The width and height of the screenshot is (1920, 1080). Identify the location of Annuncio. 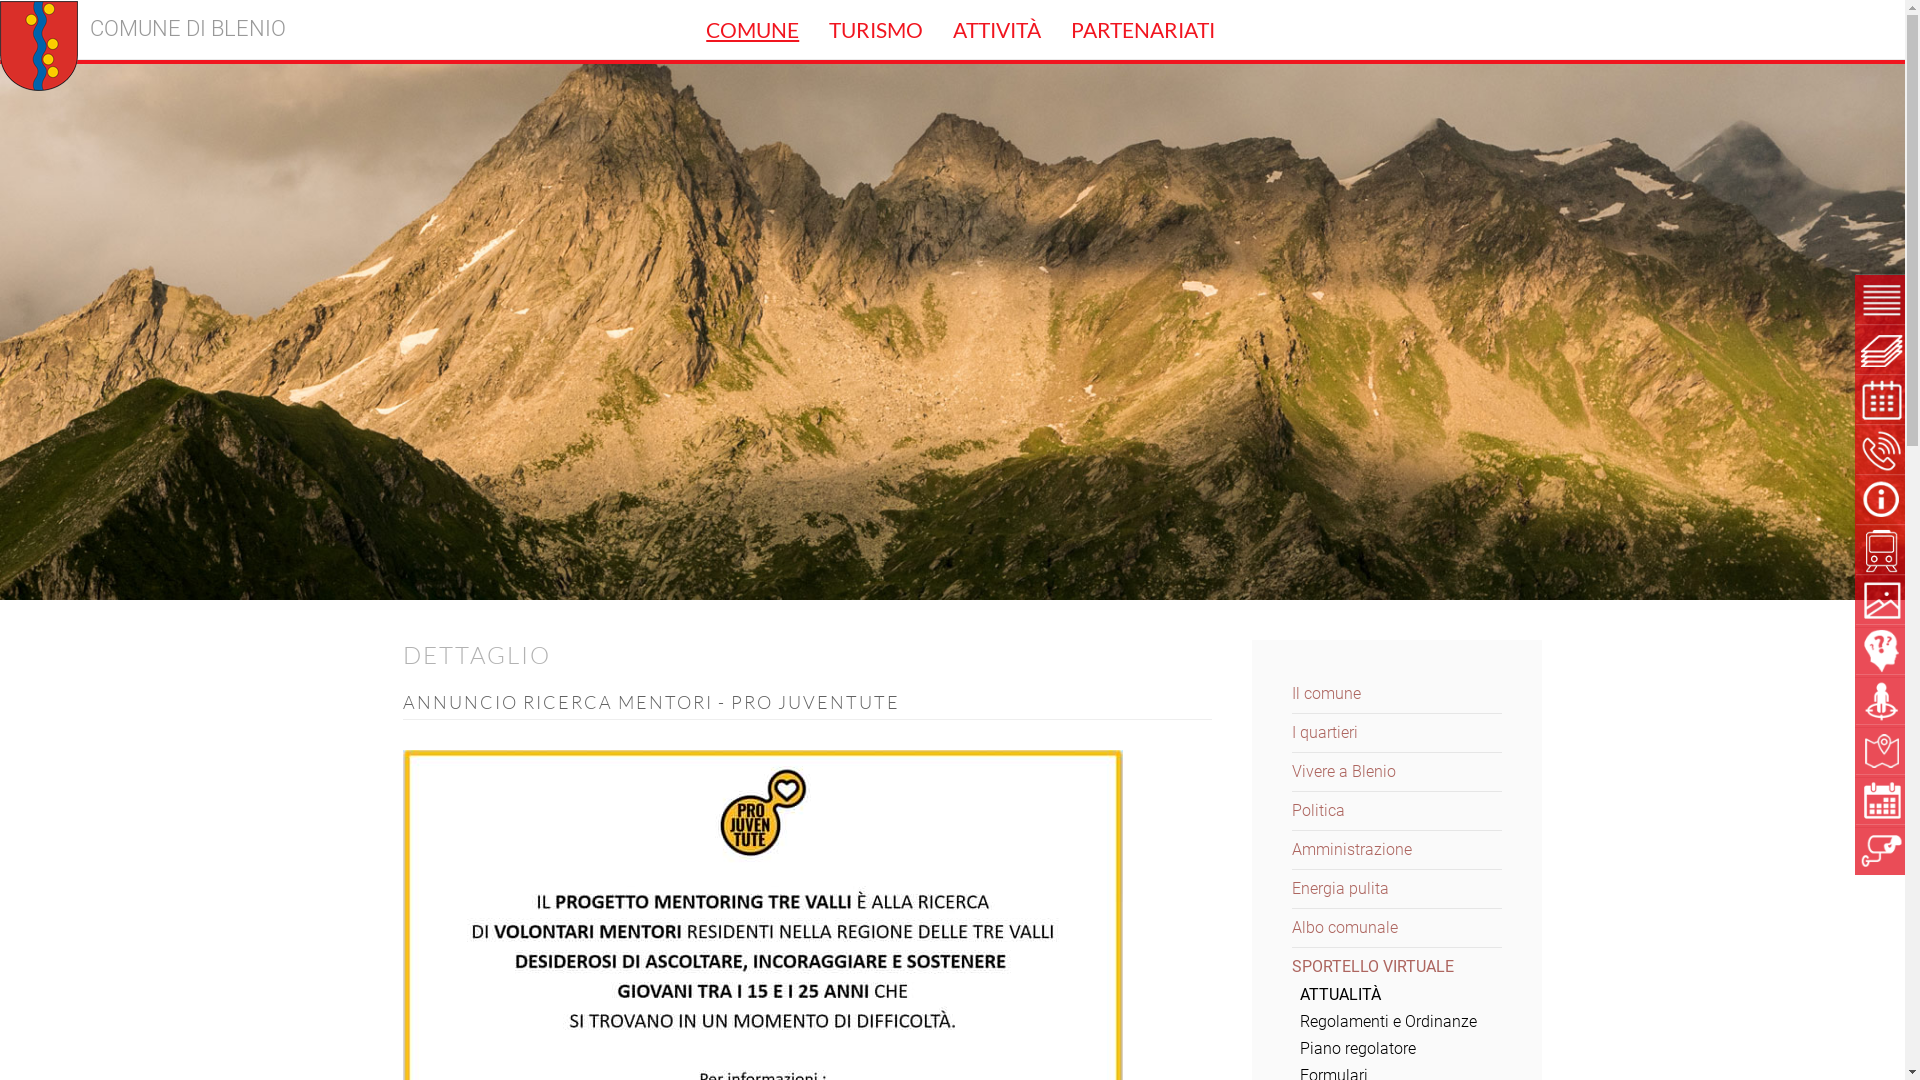
(762, 952).